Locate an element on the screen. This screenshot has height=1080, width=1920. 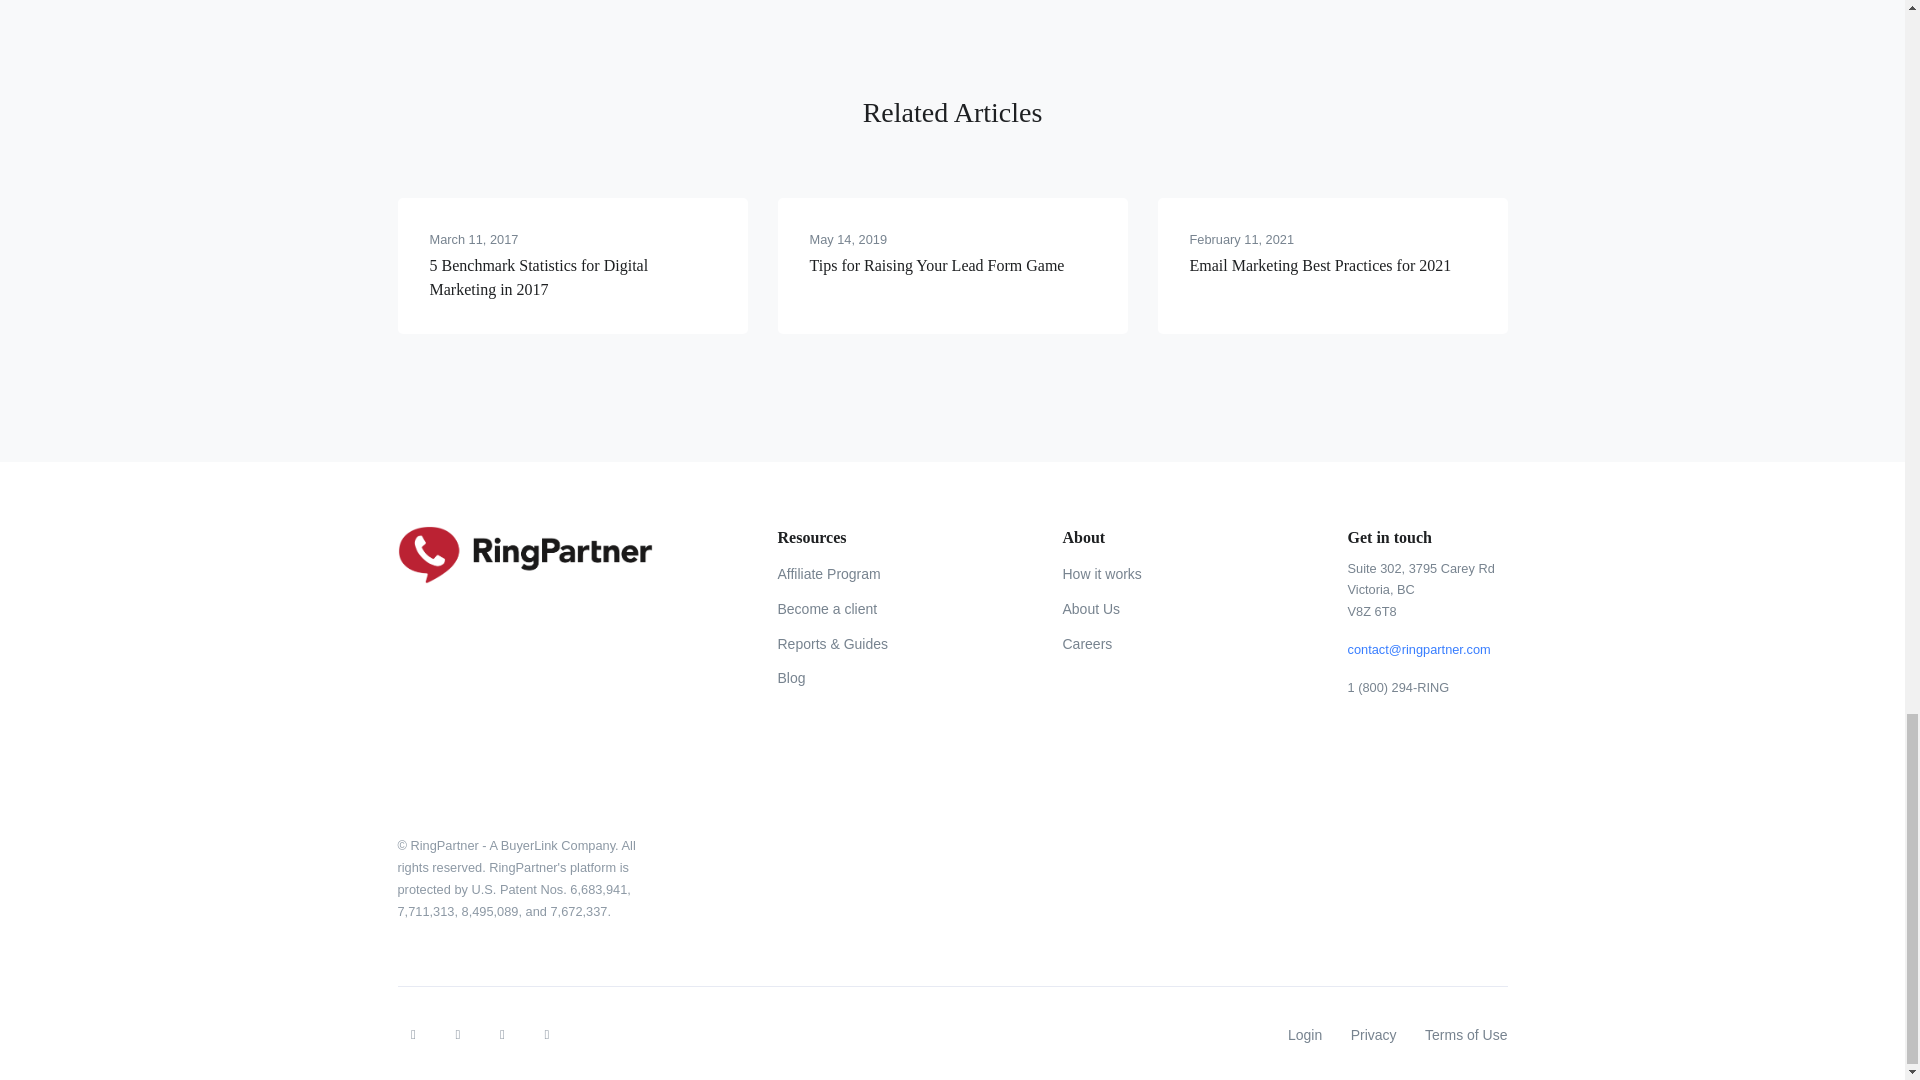
Twitter is located at coordinates (458, 1034).